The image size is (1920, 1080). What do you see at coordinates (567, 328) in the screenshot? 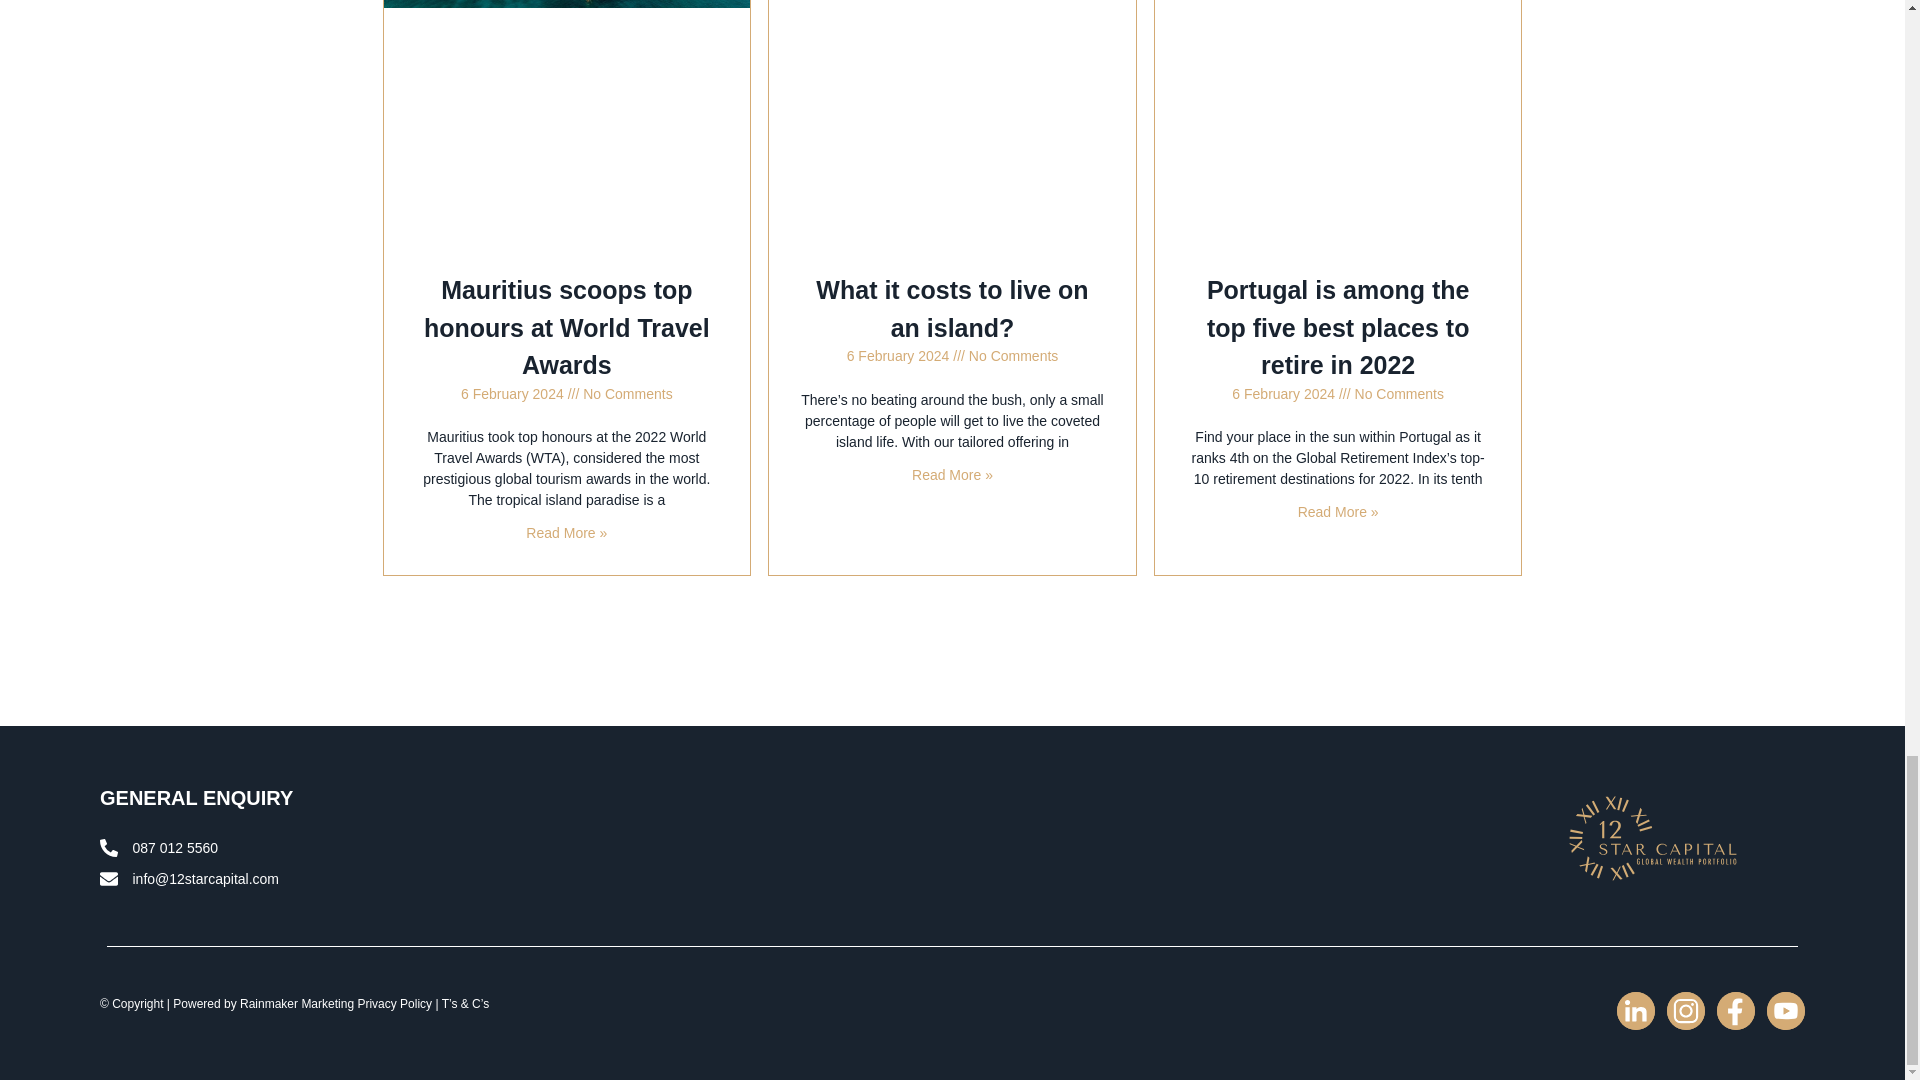
I see `Mauritius scoops top honours at World Travel Awards` at bounding box center [567, 328].